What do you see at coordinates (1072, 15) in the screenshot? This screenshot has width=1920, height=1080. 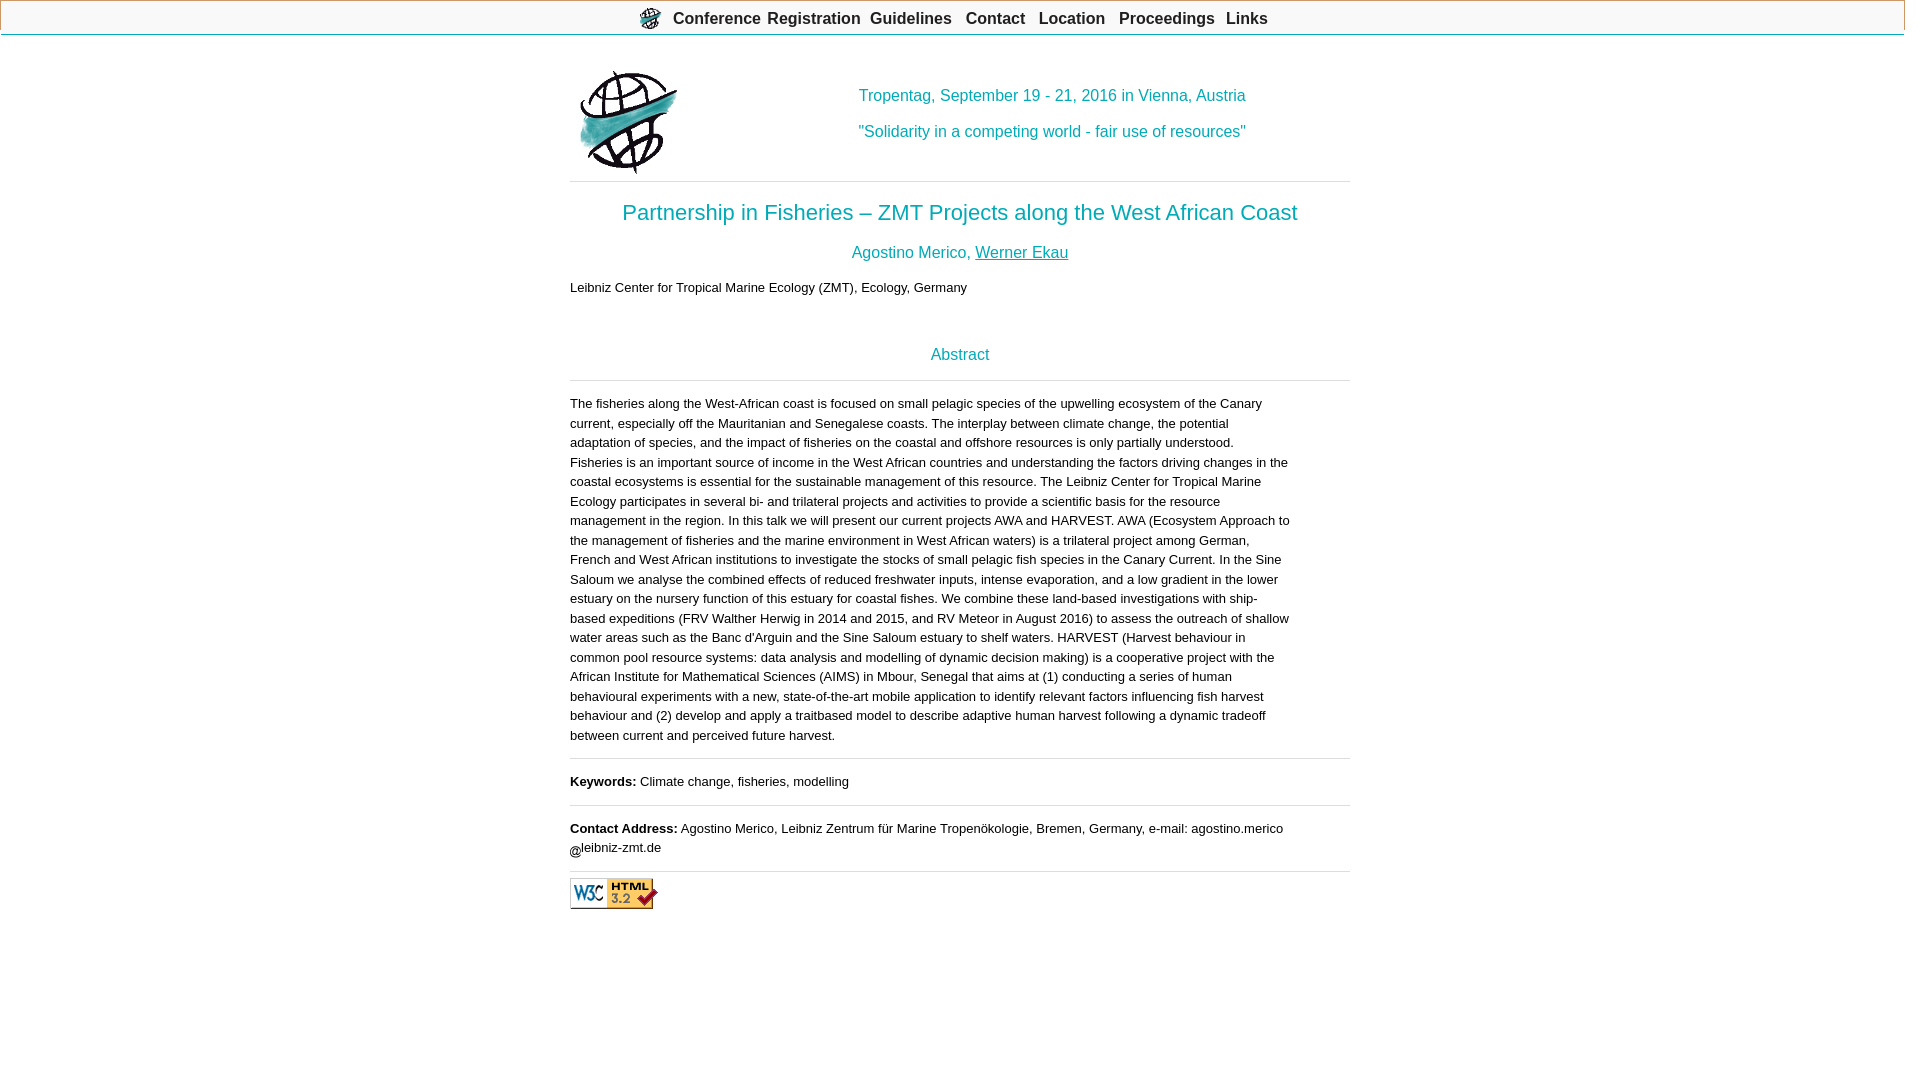 I see `Location` at bounding box center [1072, 15].